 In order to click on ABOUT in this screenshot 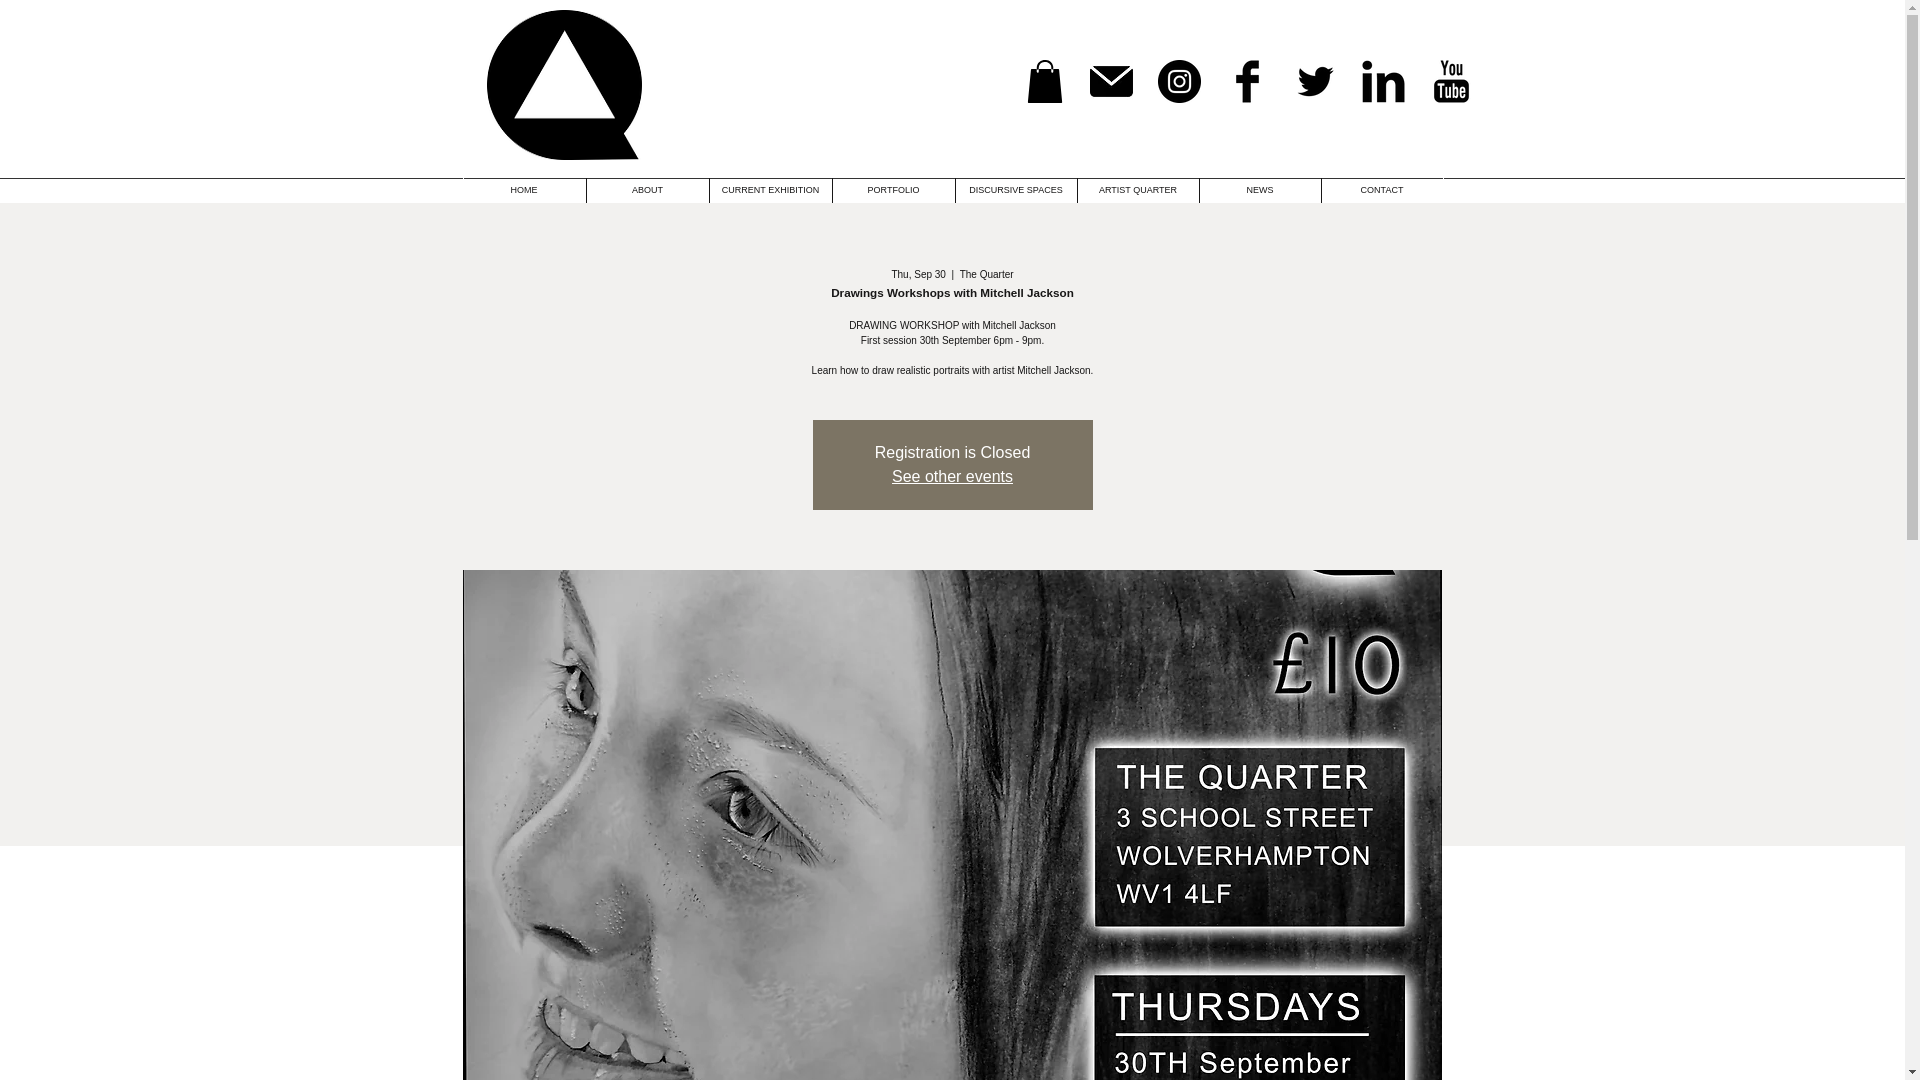, I will do `click(646, 190)`.